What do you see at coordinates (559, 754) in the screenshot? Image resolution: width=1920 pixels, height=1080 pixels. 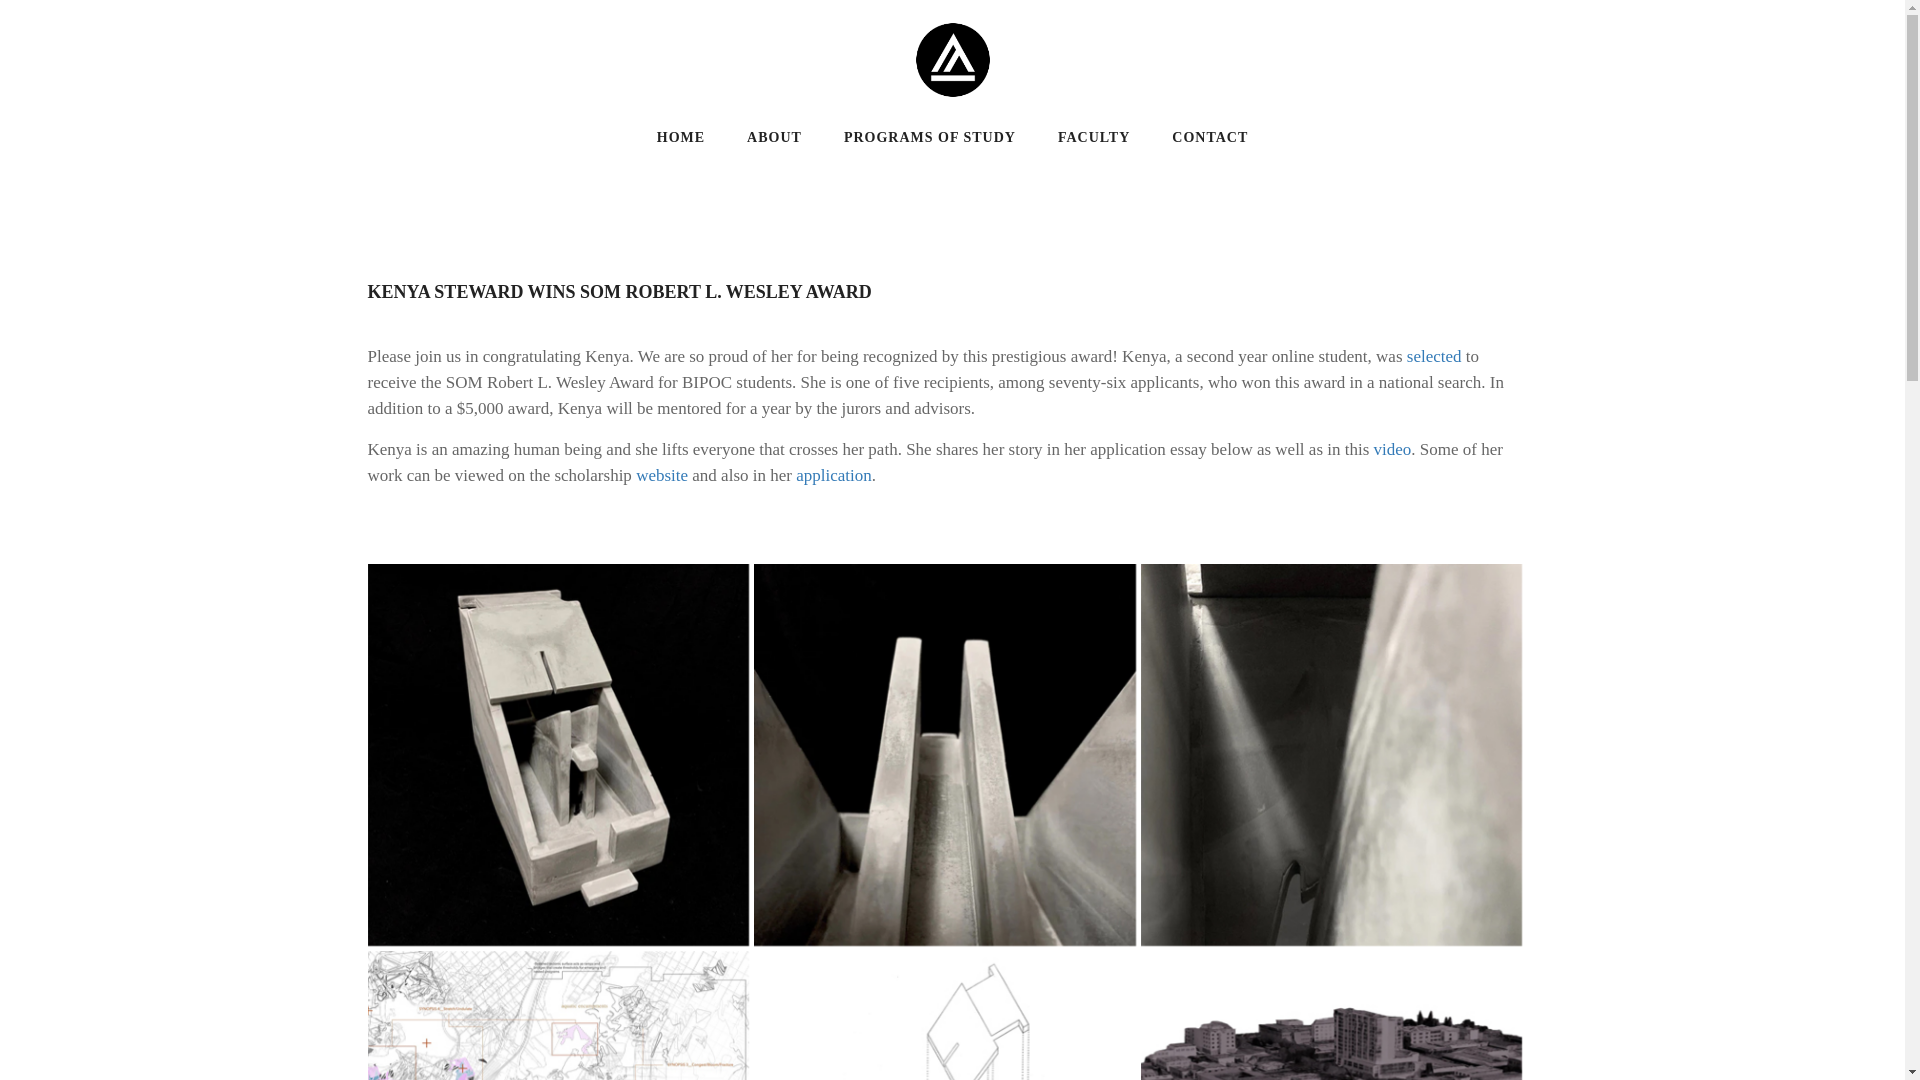 I see `som-kenya-1` at bounding box center [559, 754].